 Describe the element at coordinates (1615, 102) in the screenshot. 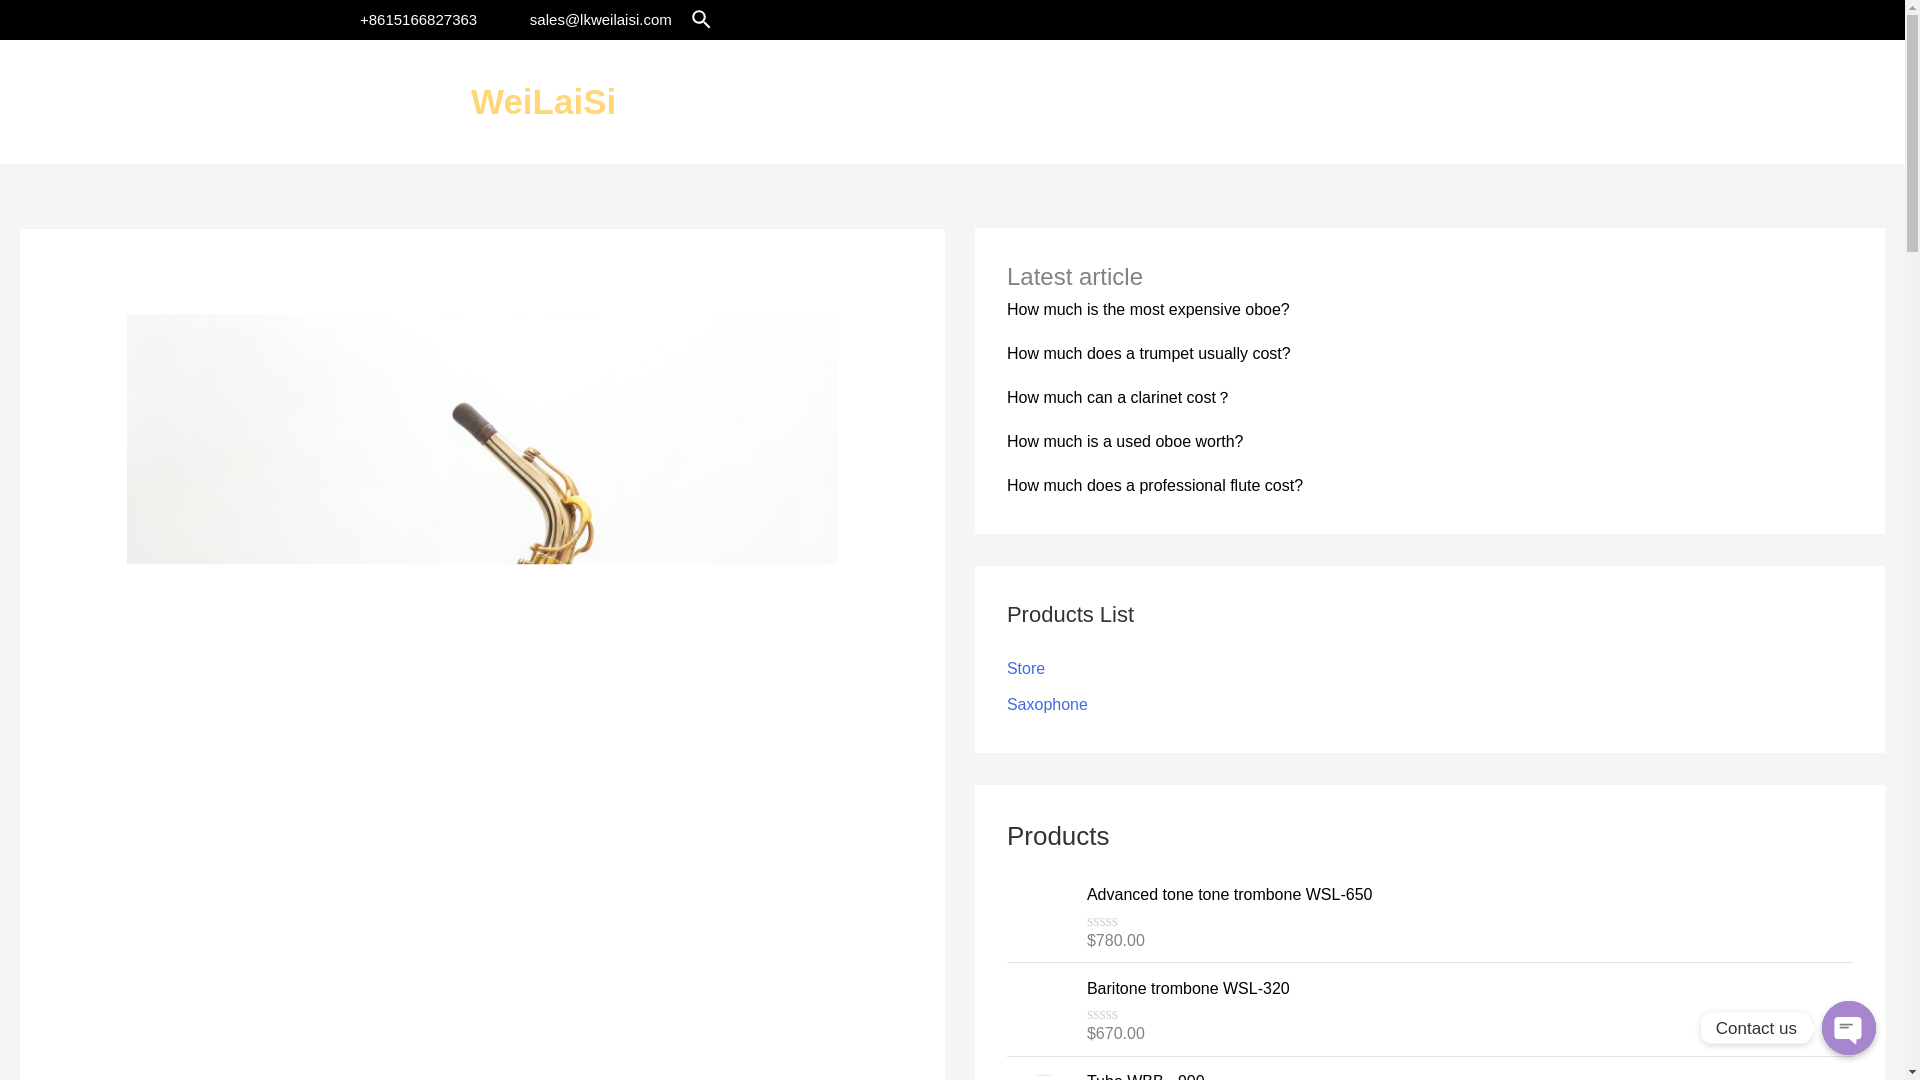

I see `STORE` at that location.